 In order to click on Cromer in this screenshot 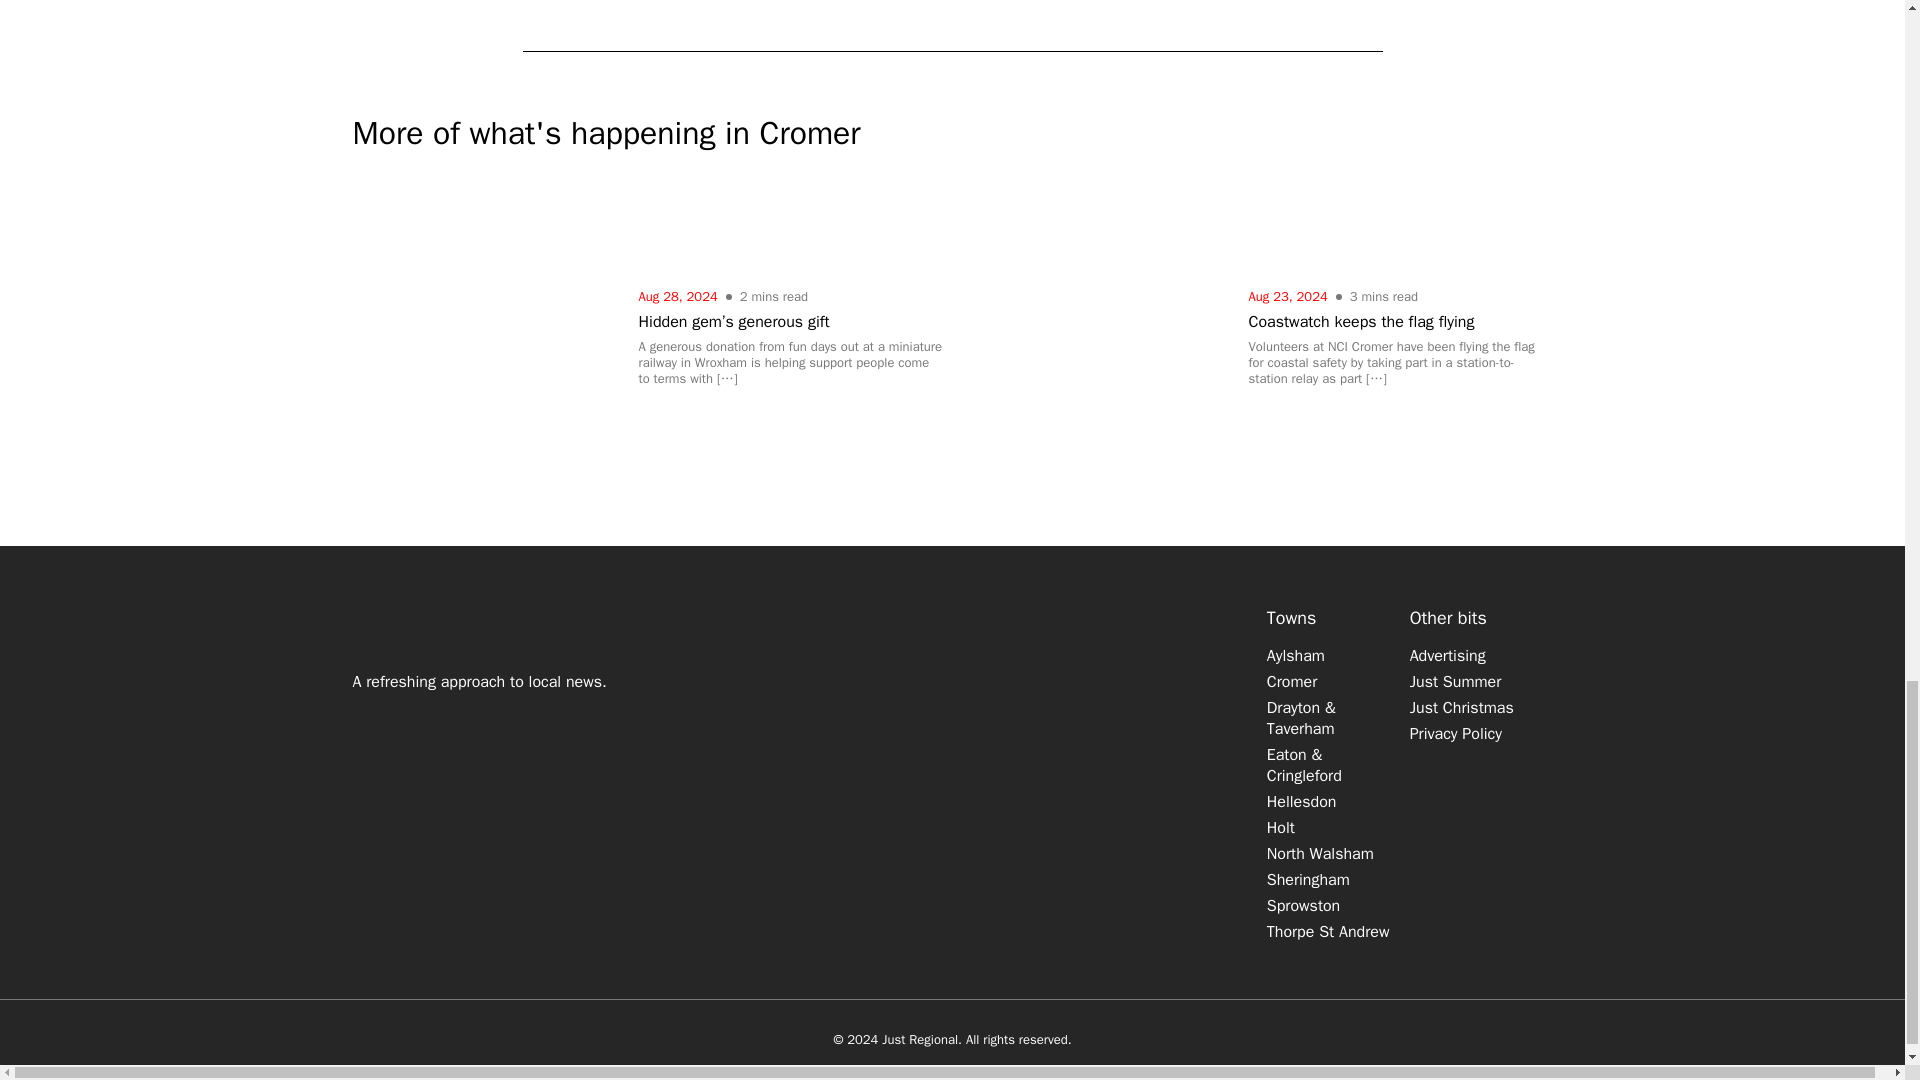, I will do `click(1292, 682)`.